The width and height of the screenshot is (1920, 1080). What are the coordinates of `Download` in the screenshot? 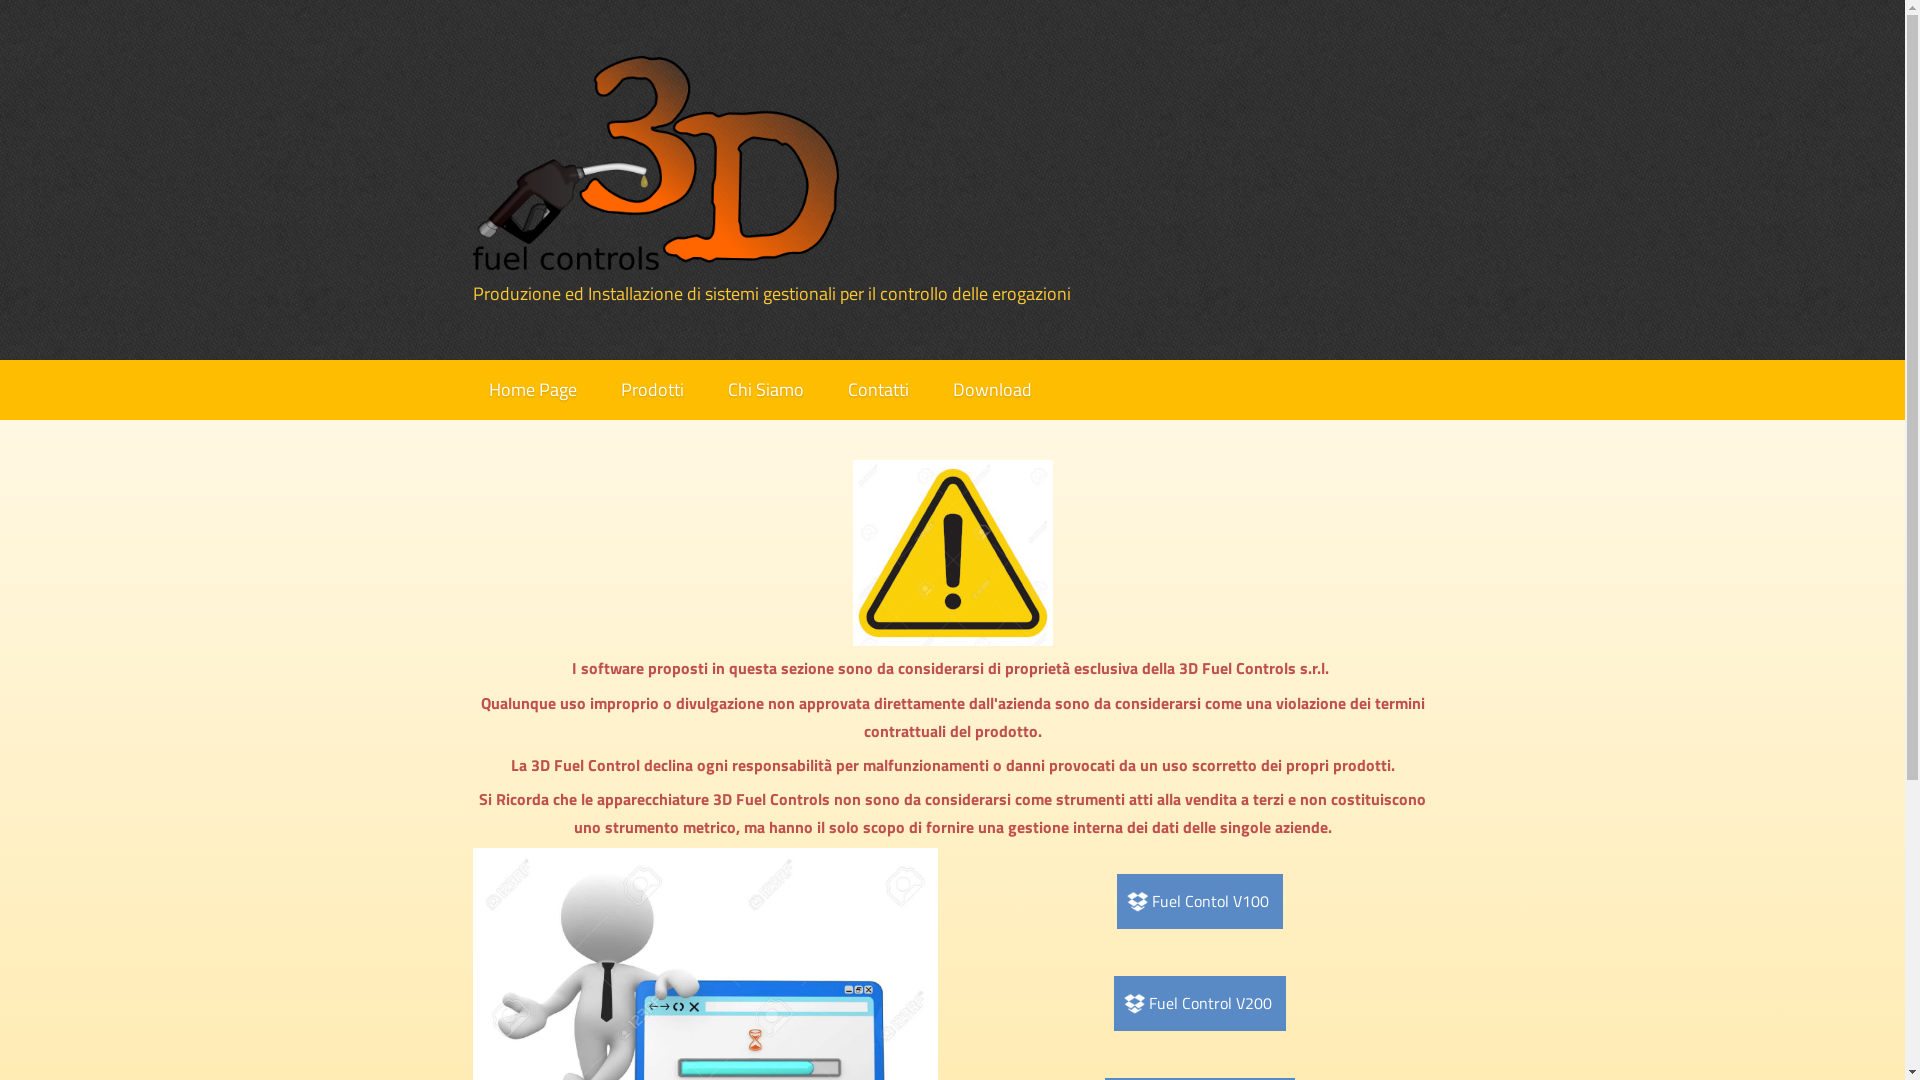 It's located at (992, 390).